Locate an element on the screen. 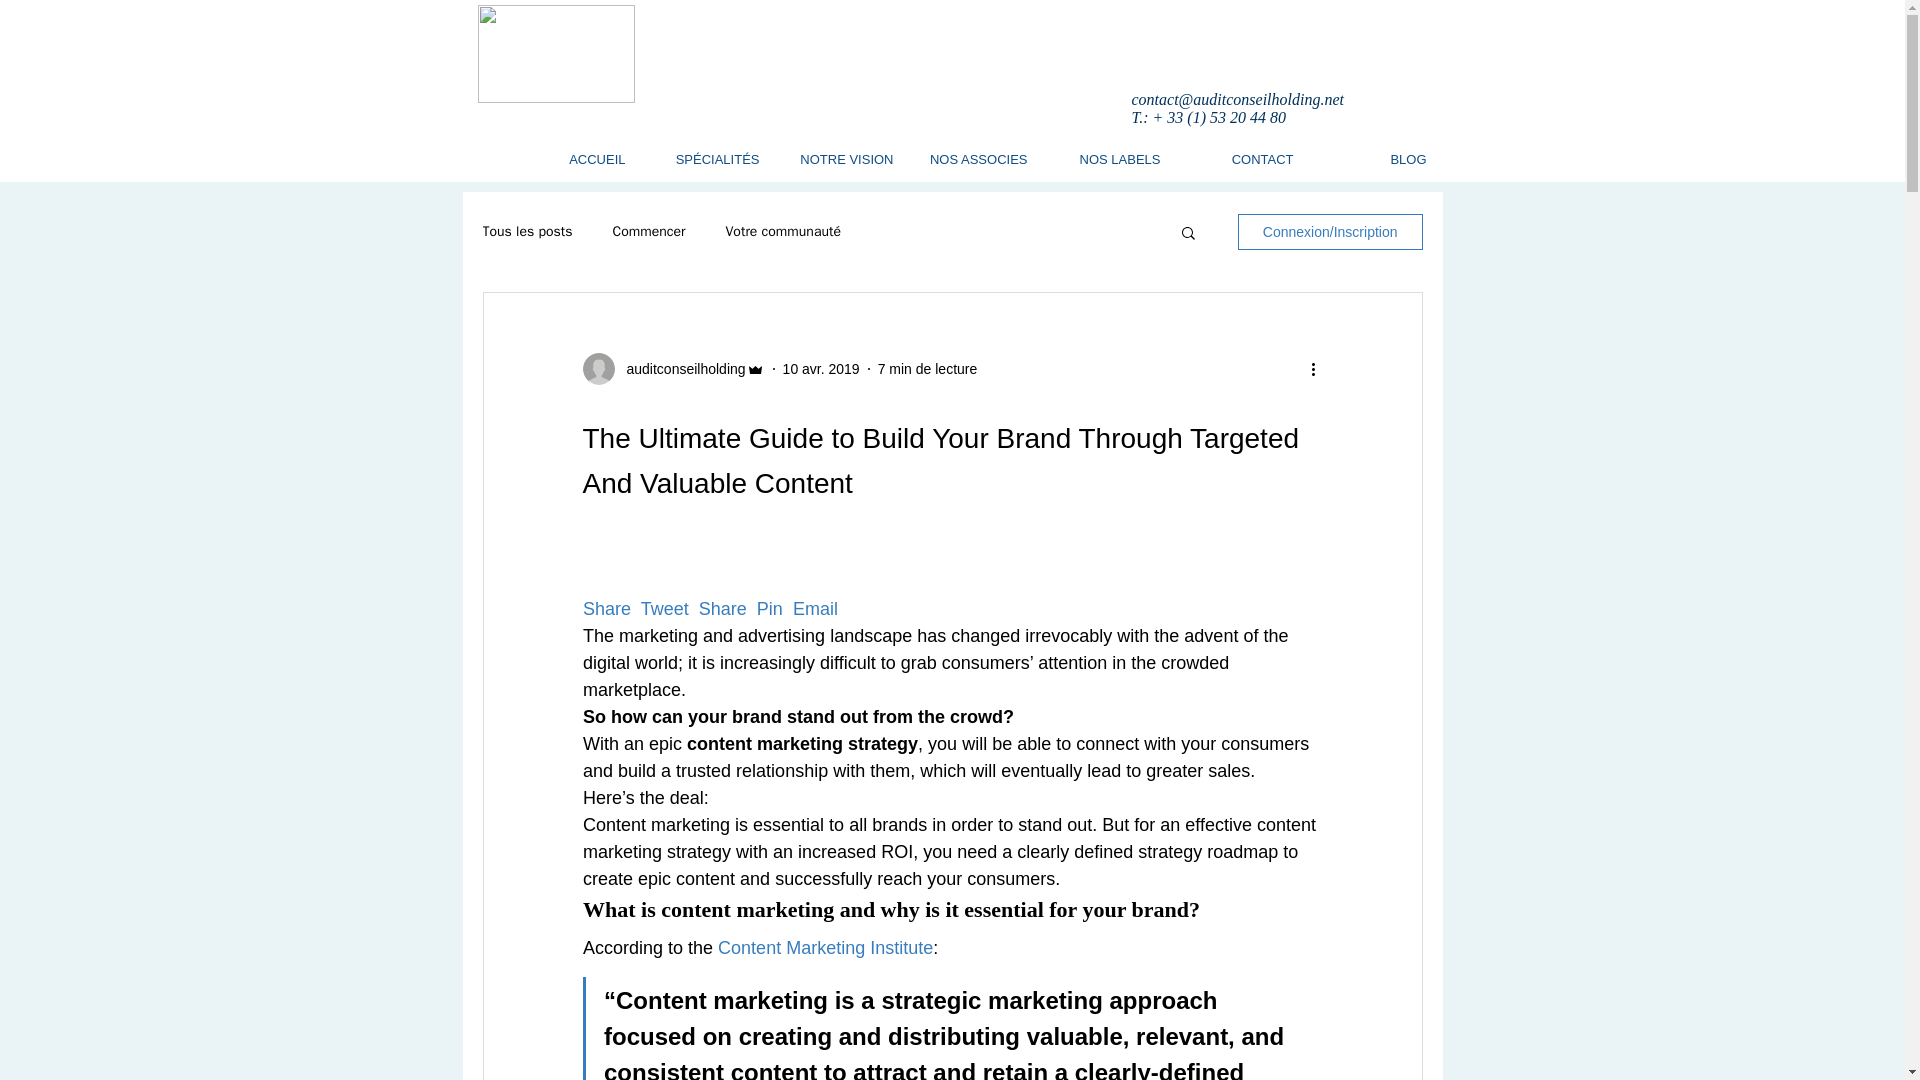  Share is located at coordinates (605, 608).